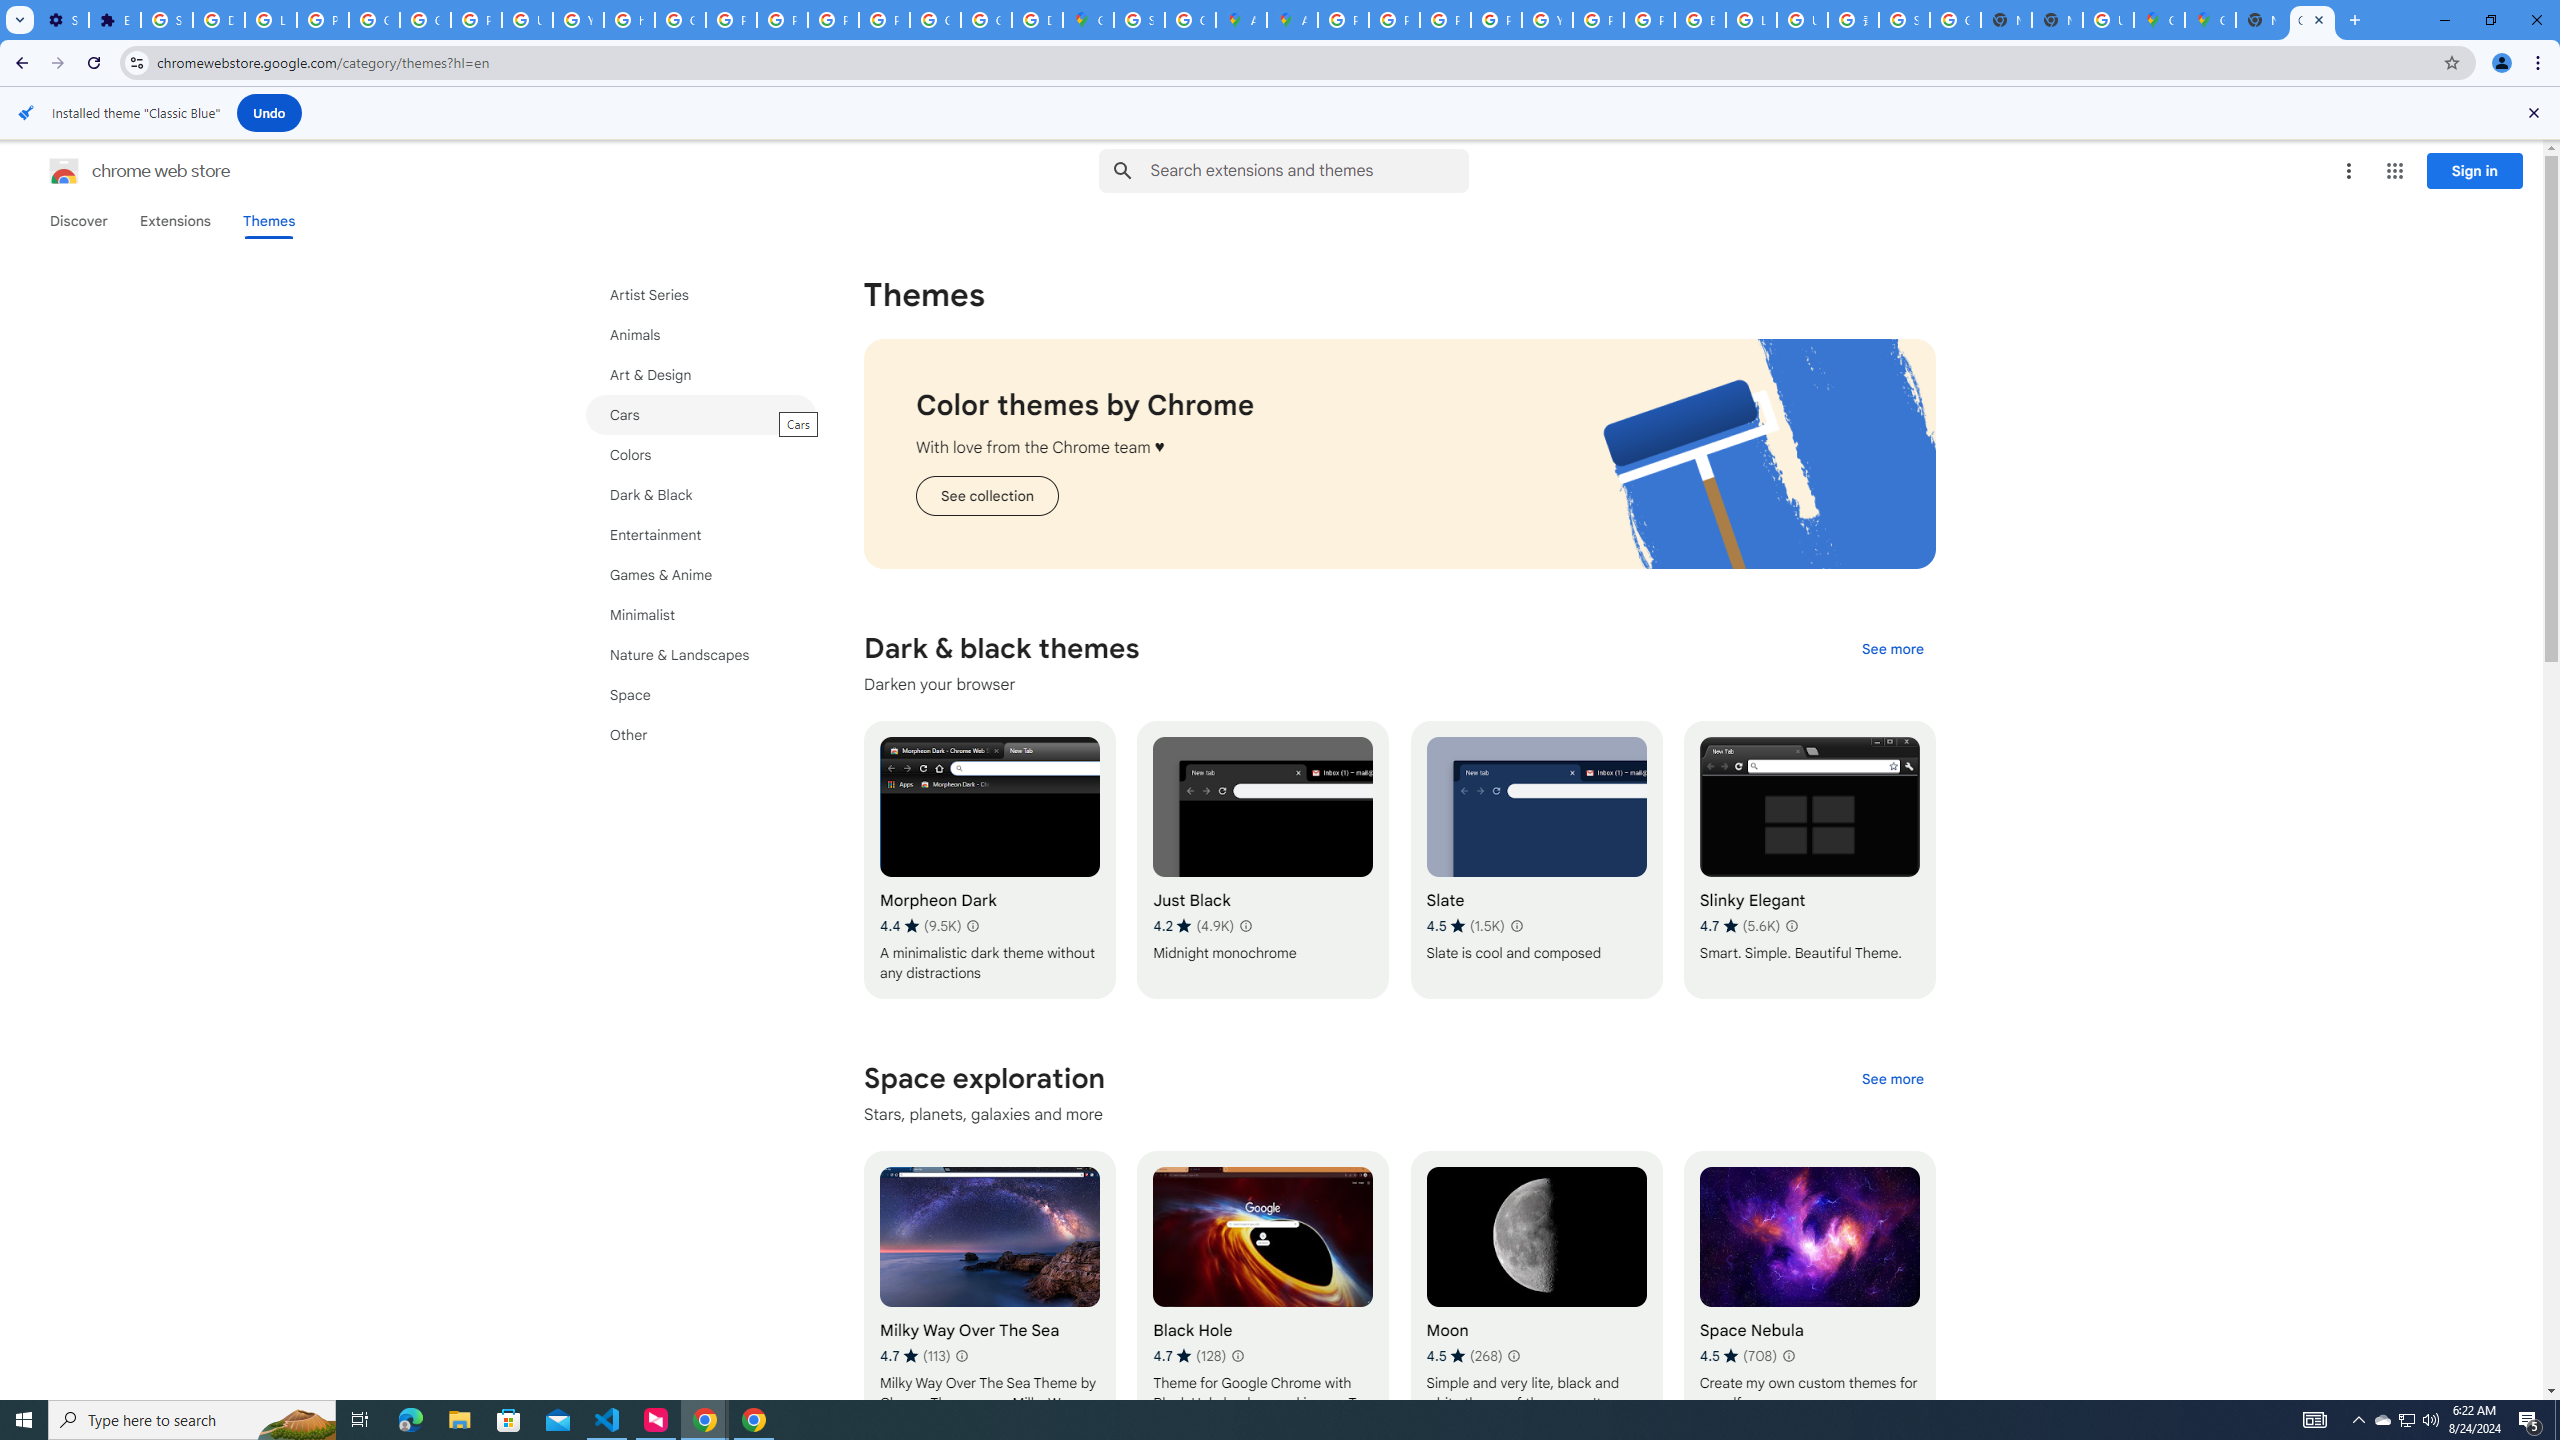 Image resolution: width=2560 pixels, height=1440 pixels. I want to click on New Tab, so click(2262, 20).